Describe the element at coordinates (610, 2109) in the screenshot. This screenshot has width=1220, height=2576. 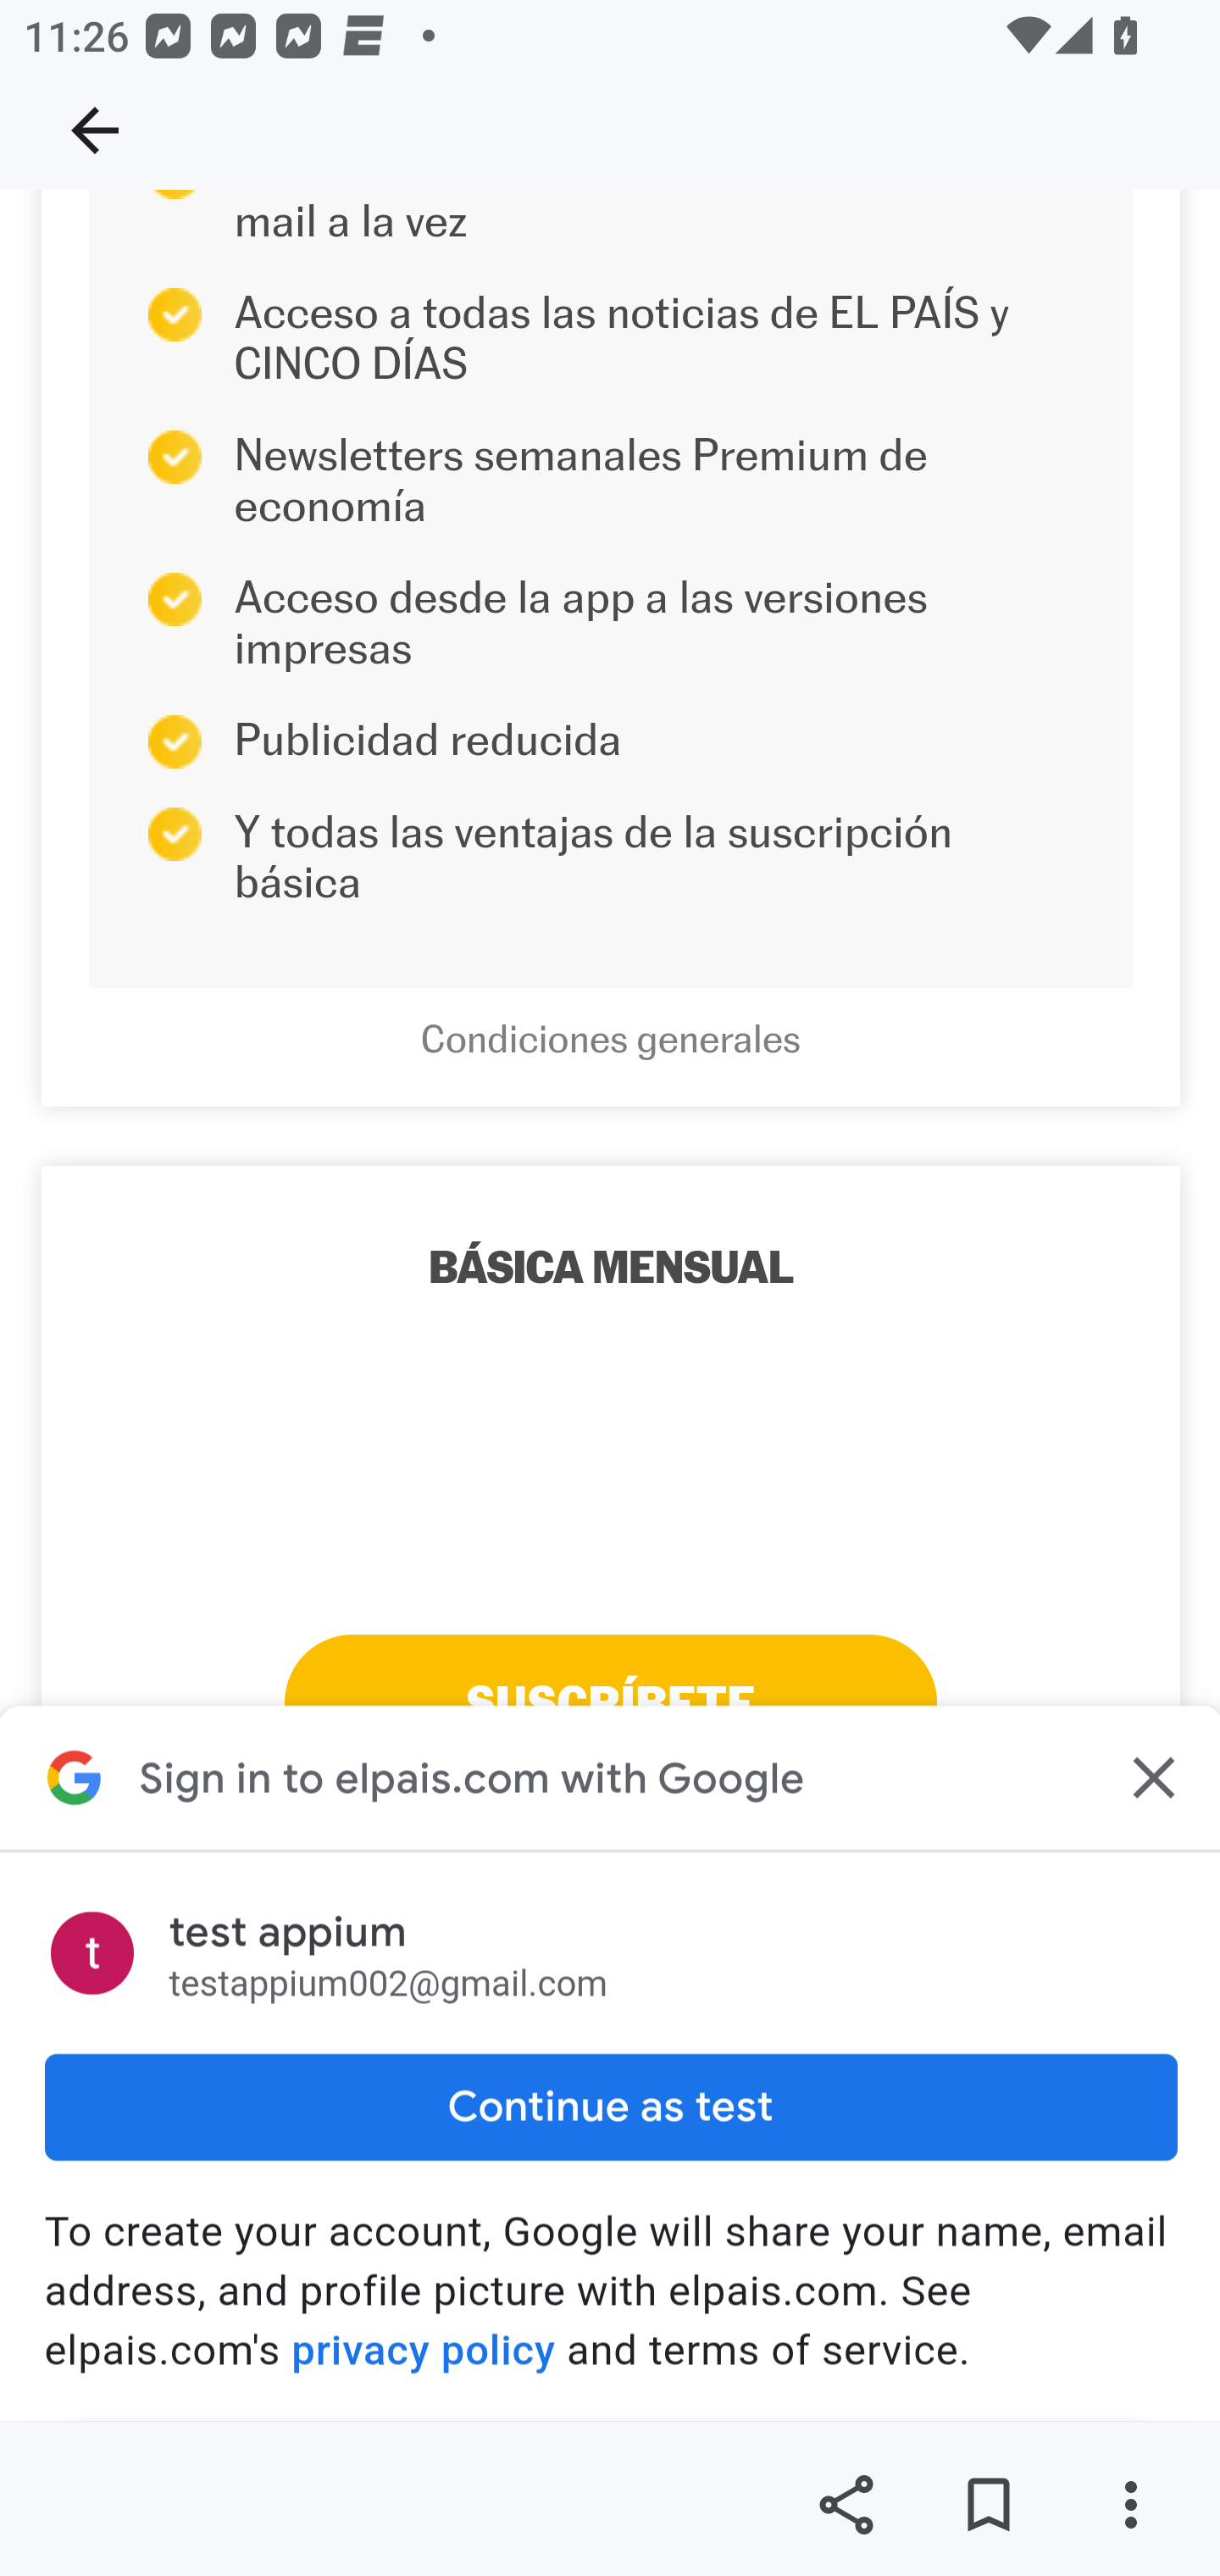
I see `Continue as test` at that location.